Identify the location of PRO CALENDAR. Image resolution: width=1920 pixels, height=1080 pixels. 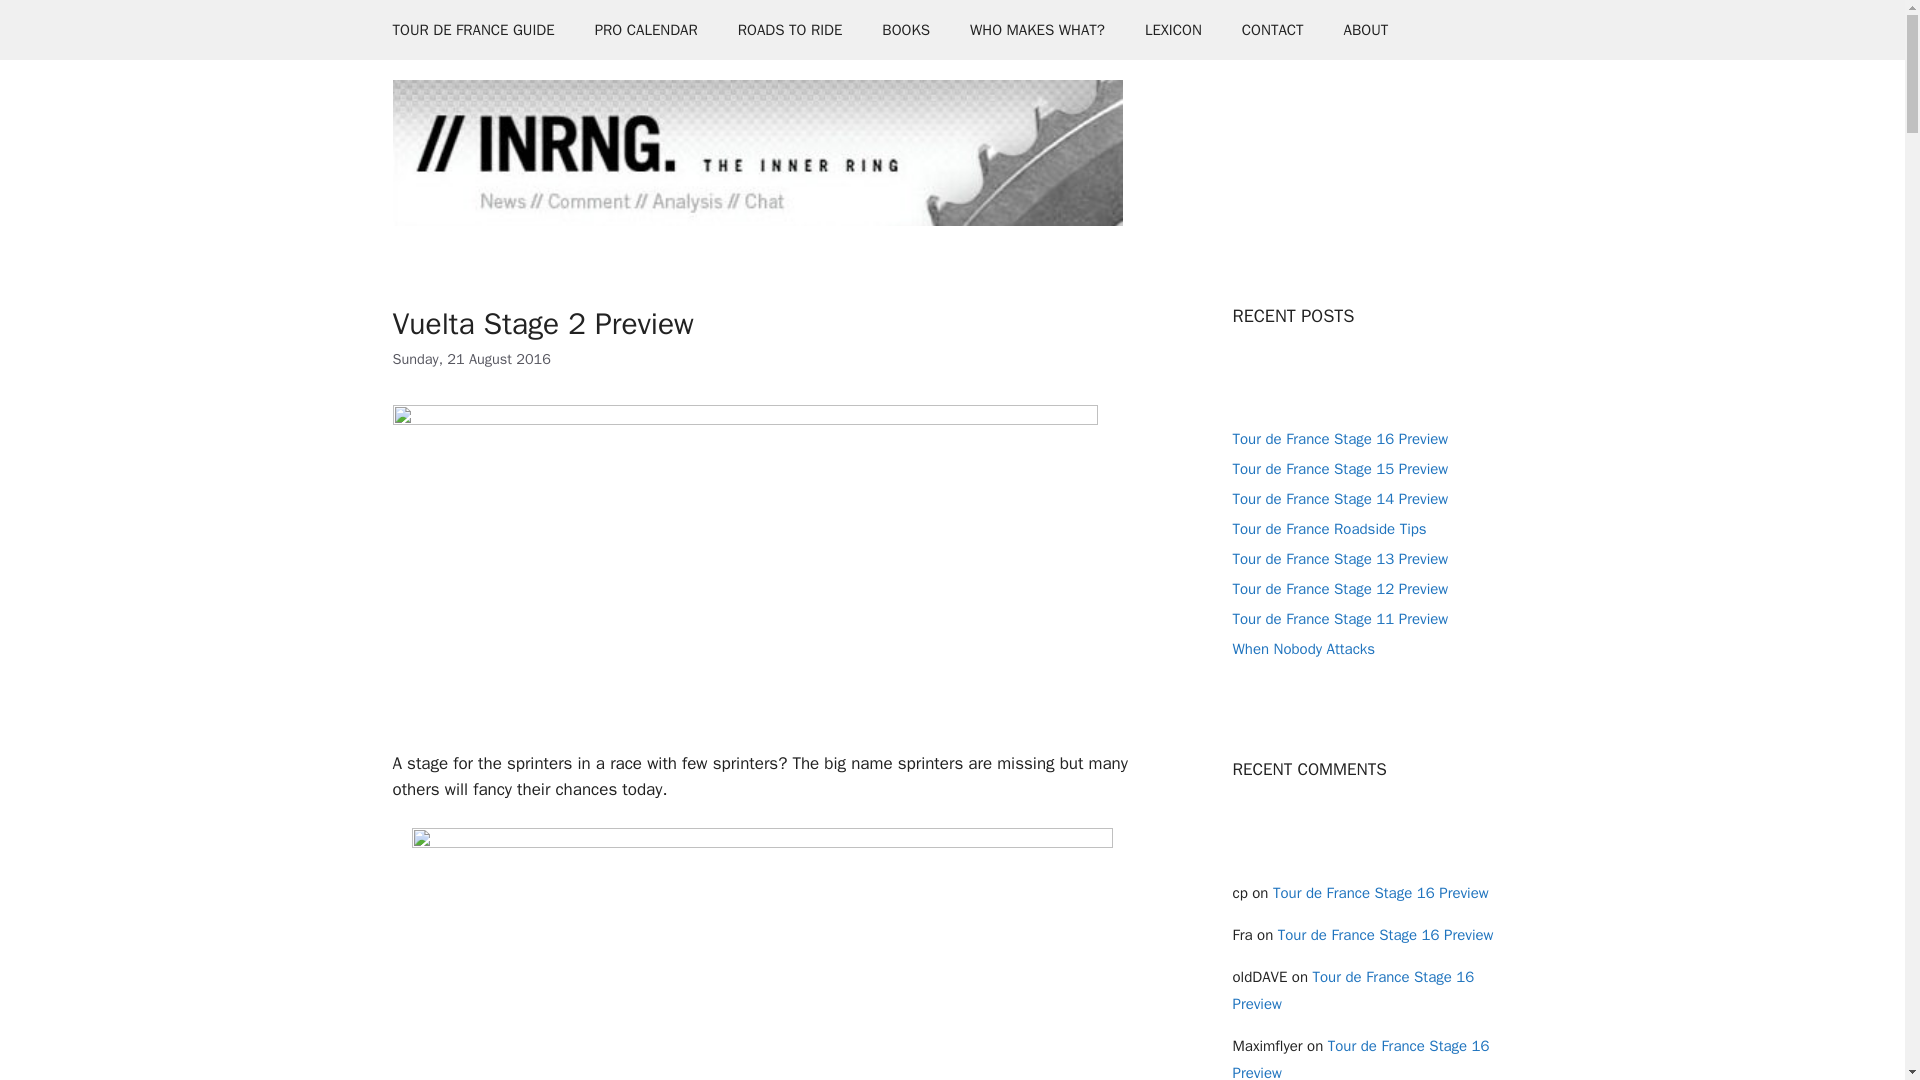
(646, 30).